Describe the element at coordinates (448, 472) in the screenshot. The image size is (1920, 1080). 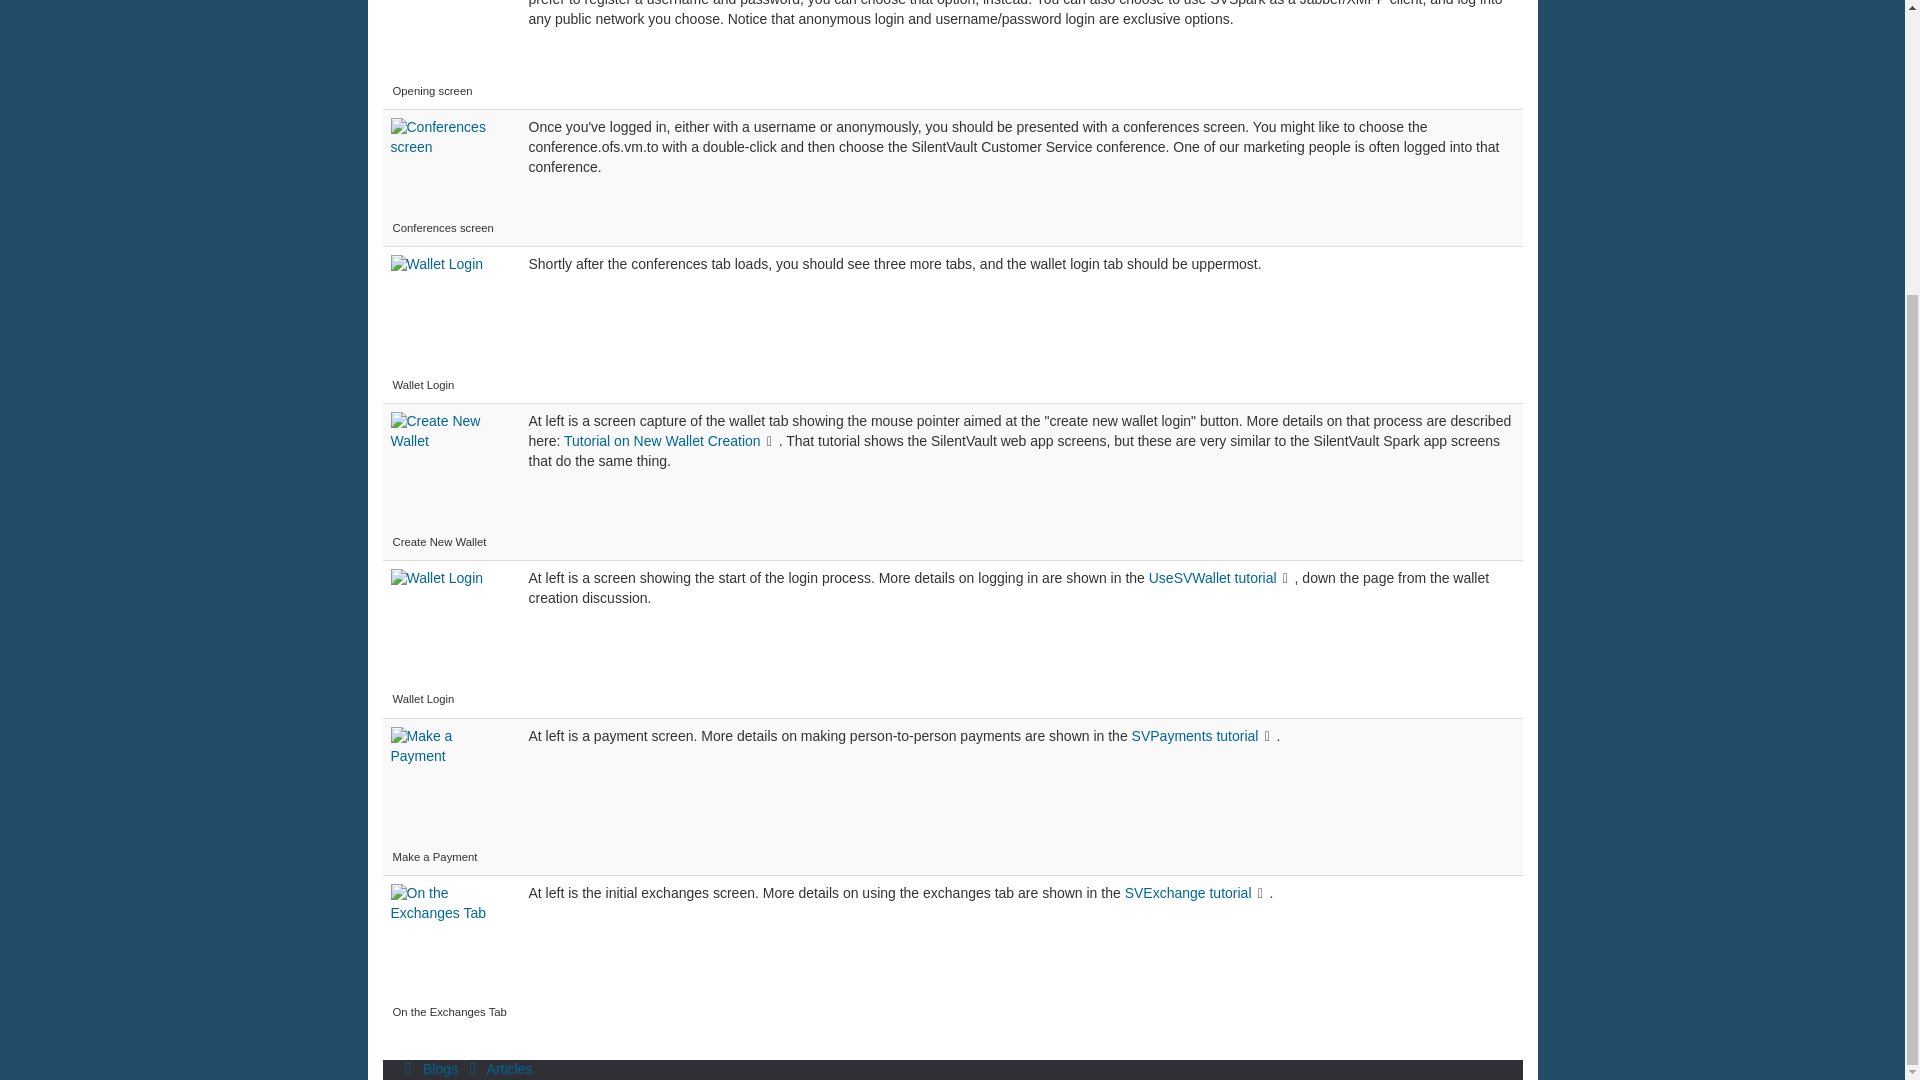
I see `Create New Wallet` at that location.